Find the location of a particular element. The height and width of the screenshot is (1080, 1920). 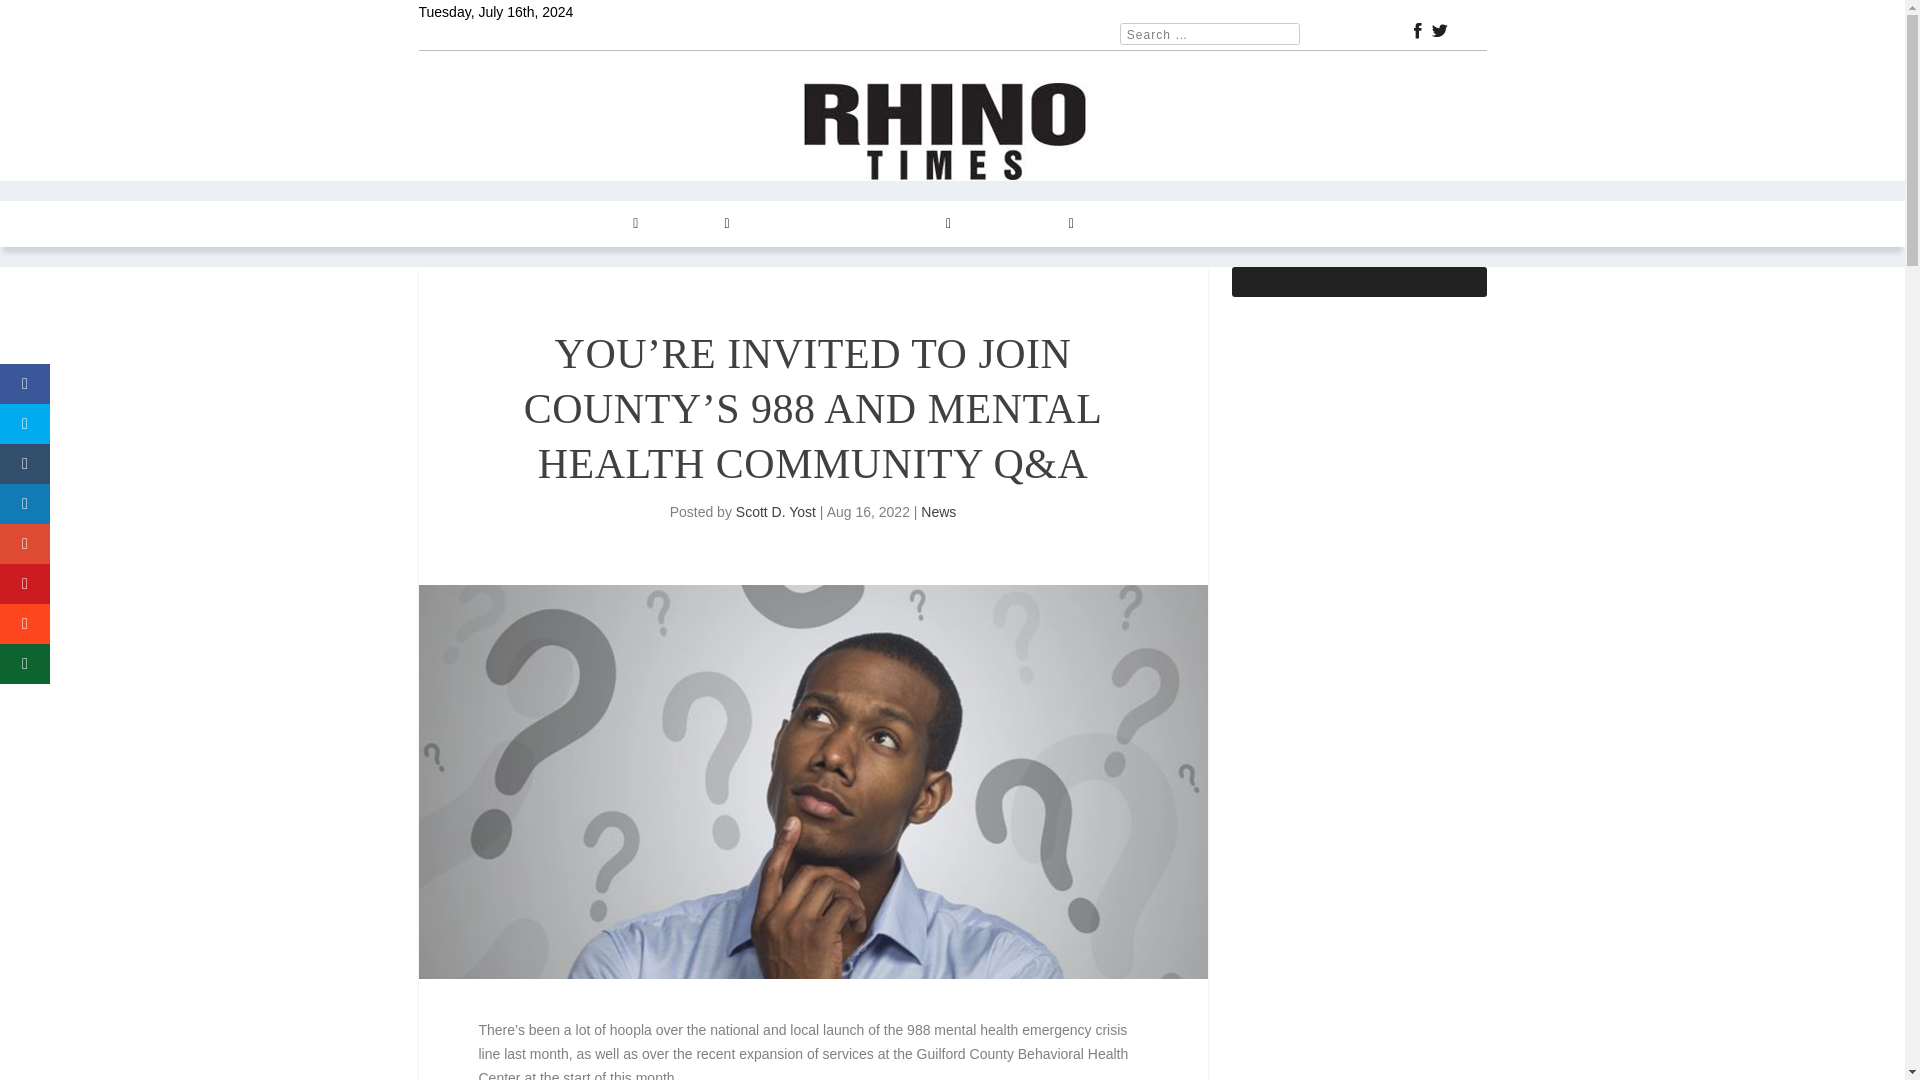

NEWS is located at coordinates (514, 224).